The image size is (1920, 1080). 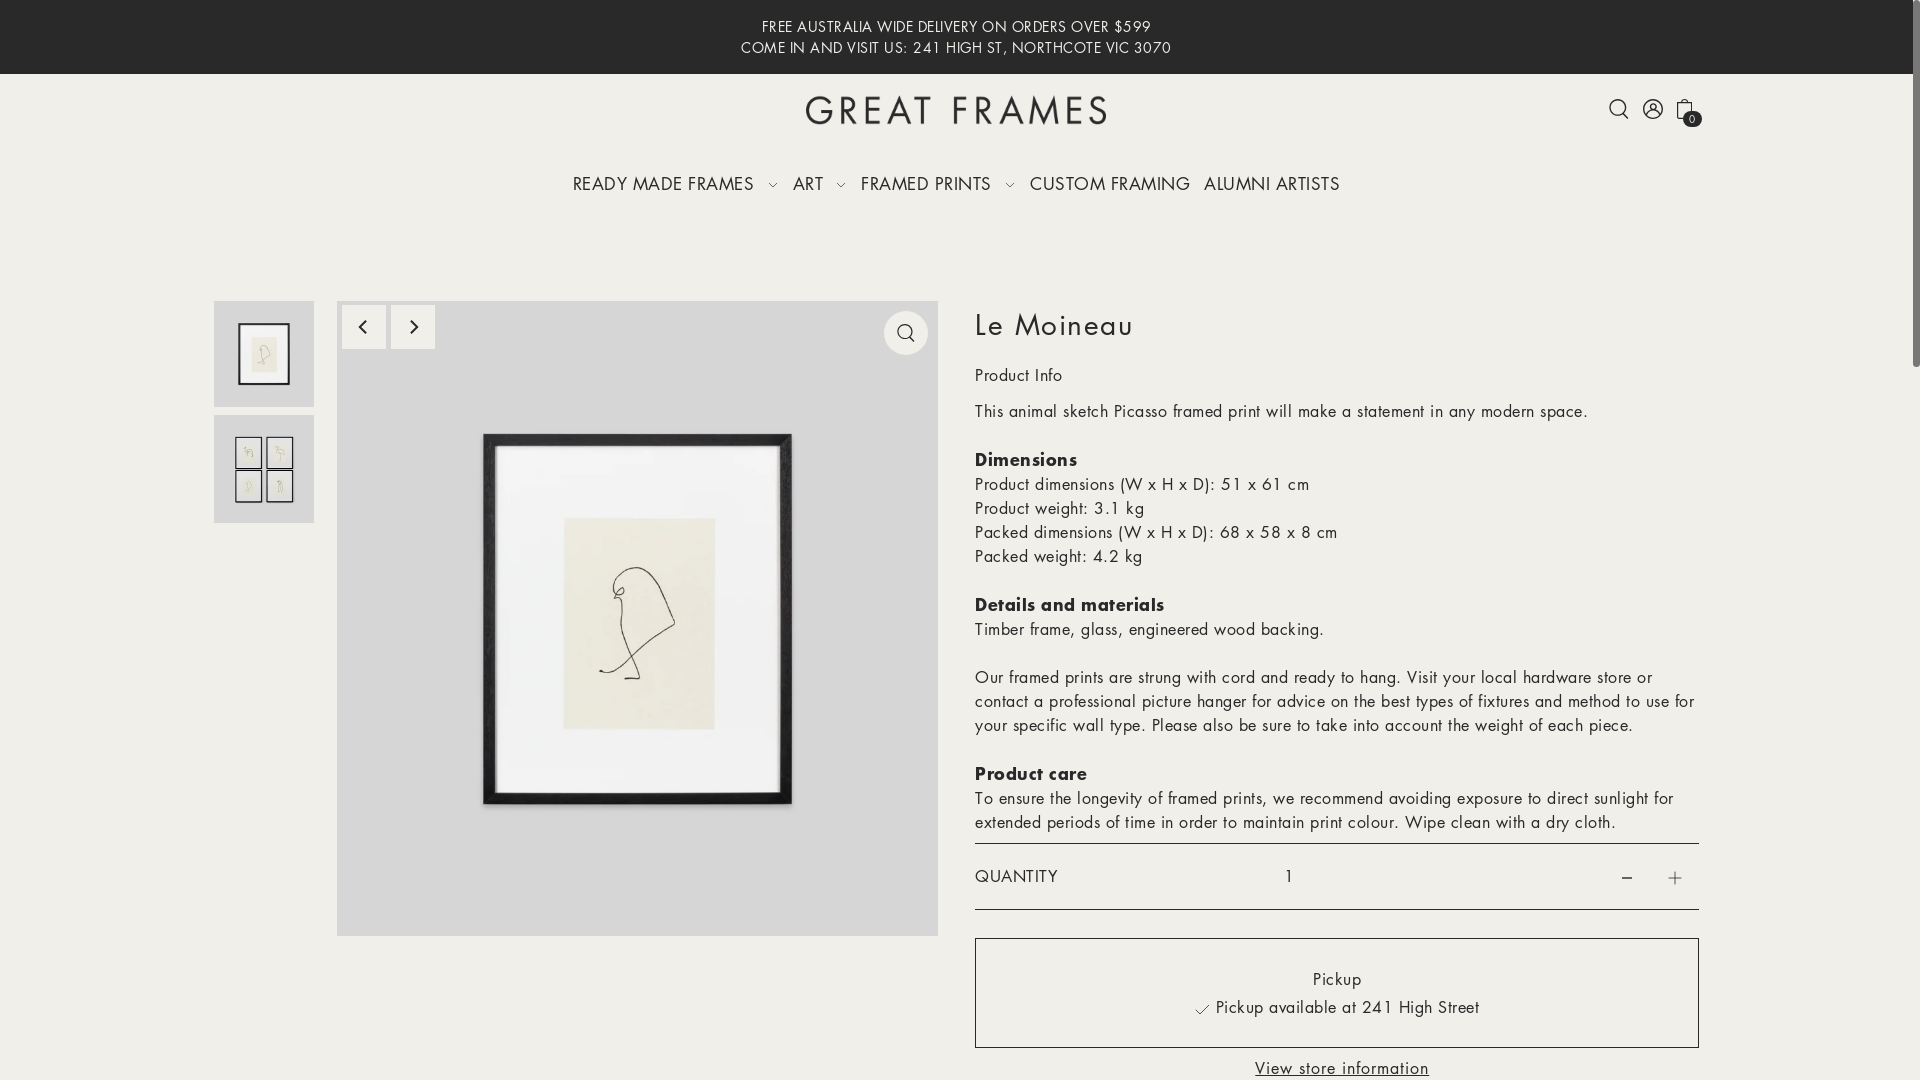 I want to click on click to zoom-in, so click(x=906, y=333).